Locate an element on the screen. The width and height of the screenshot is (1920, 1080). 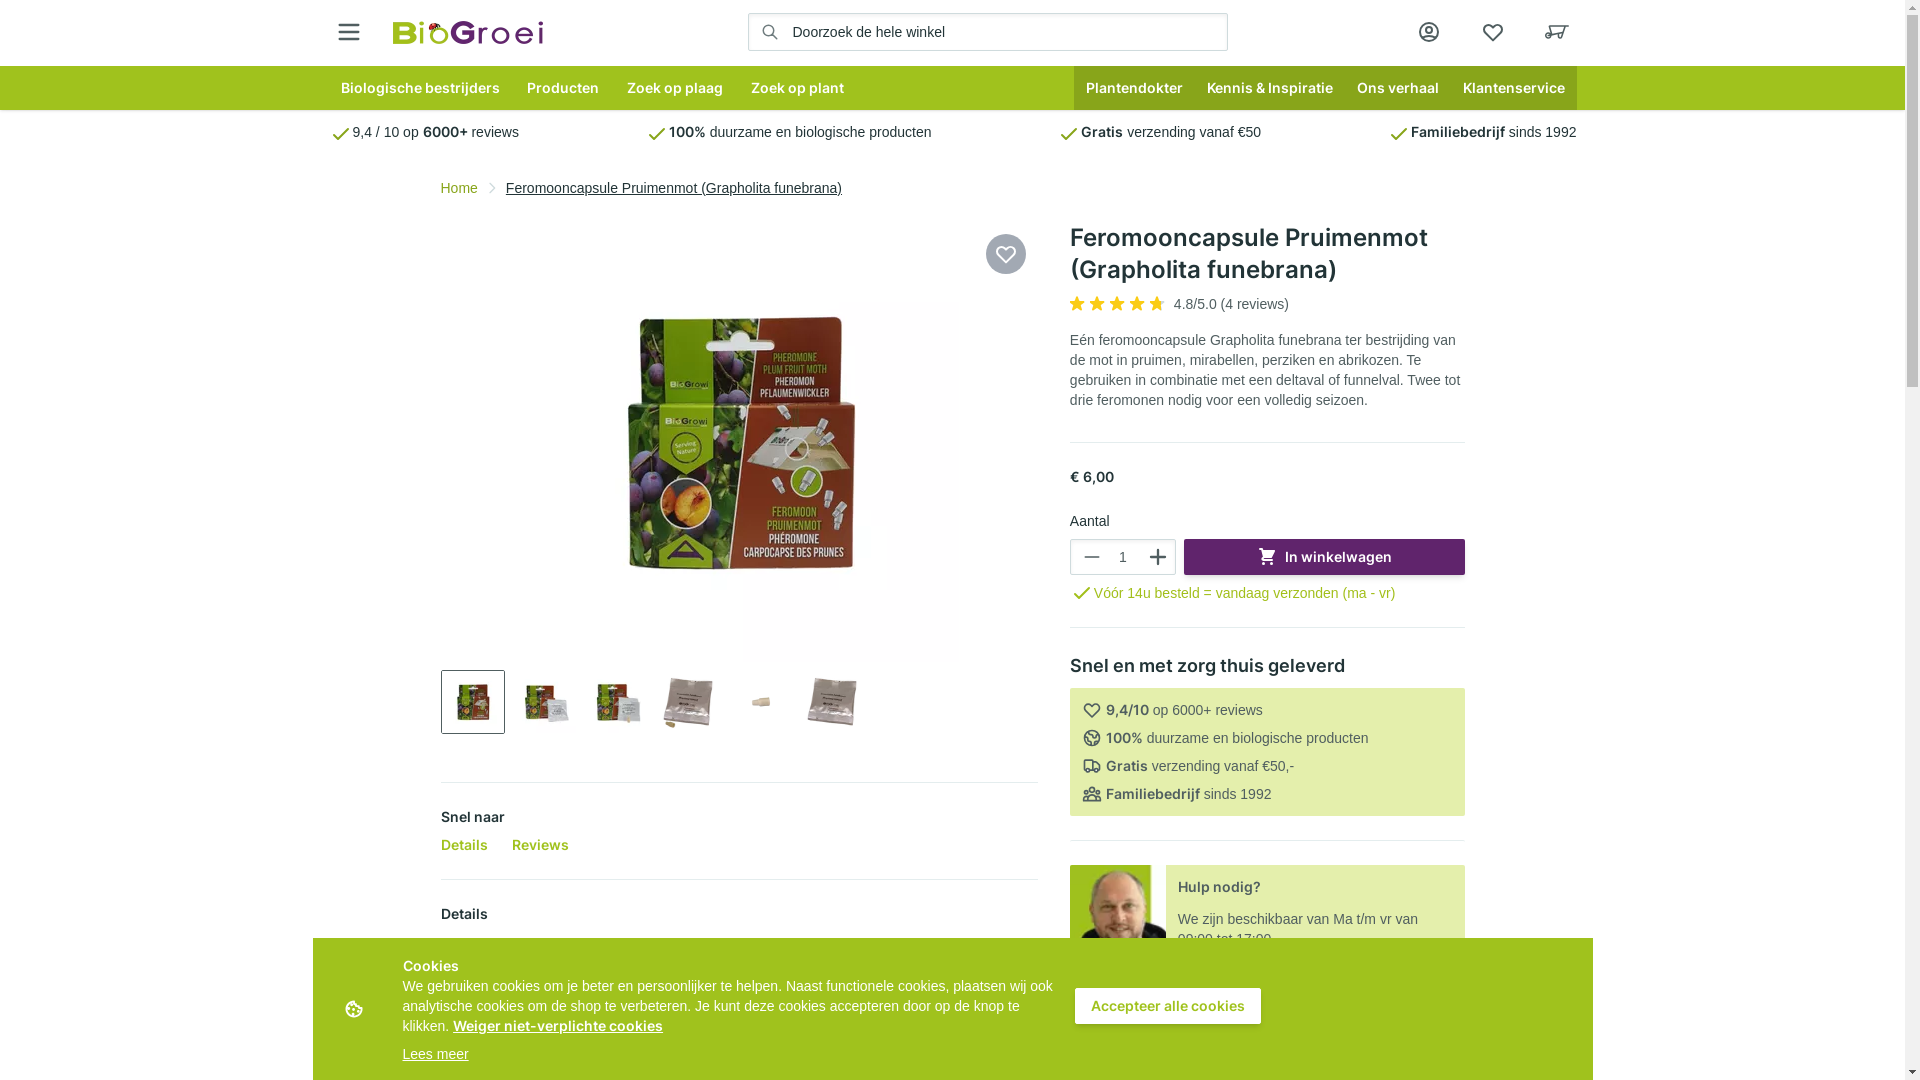
Feromoon pruimenmot is located at coordinates (738, 442).